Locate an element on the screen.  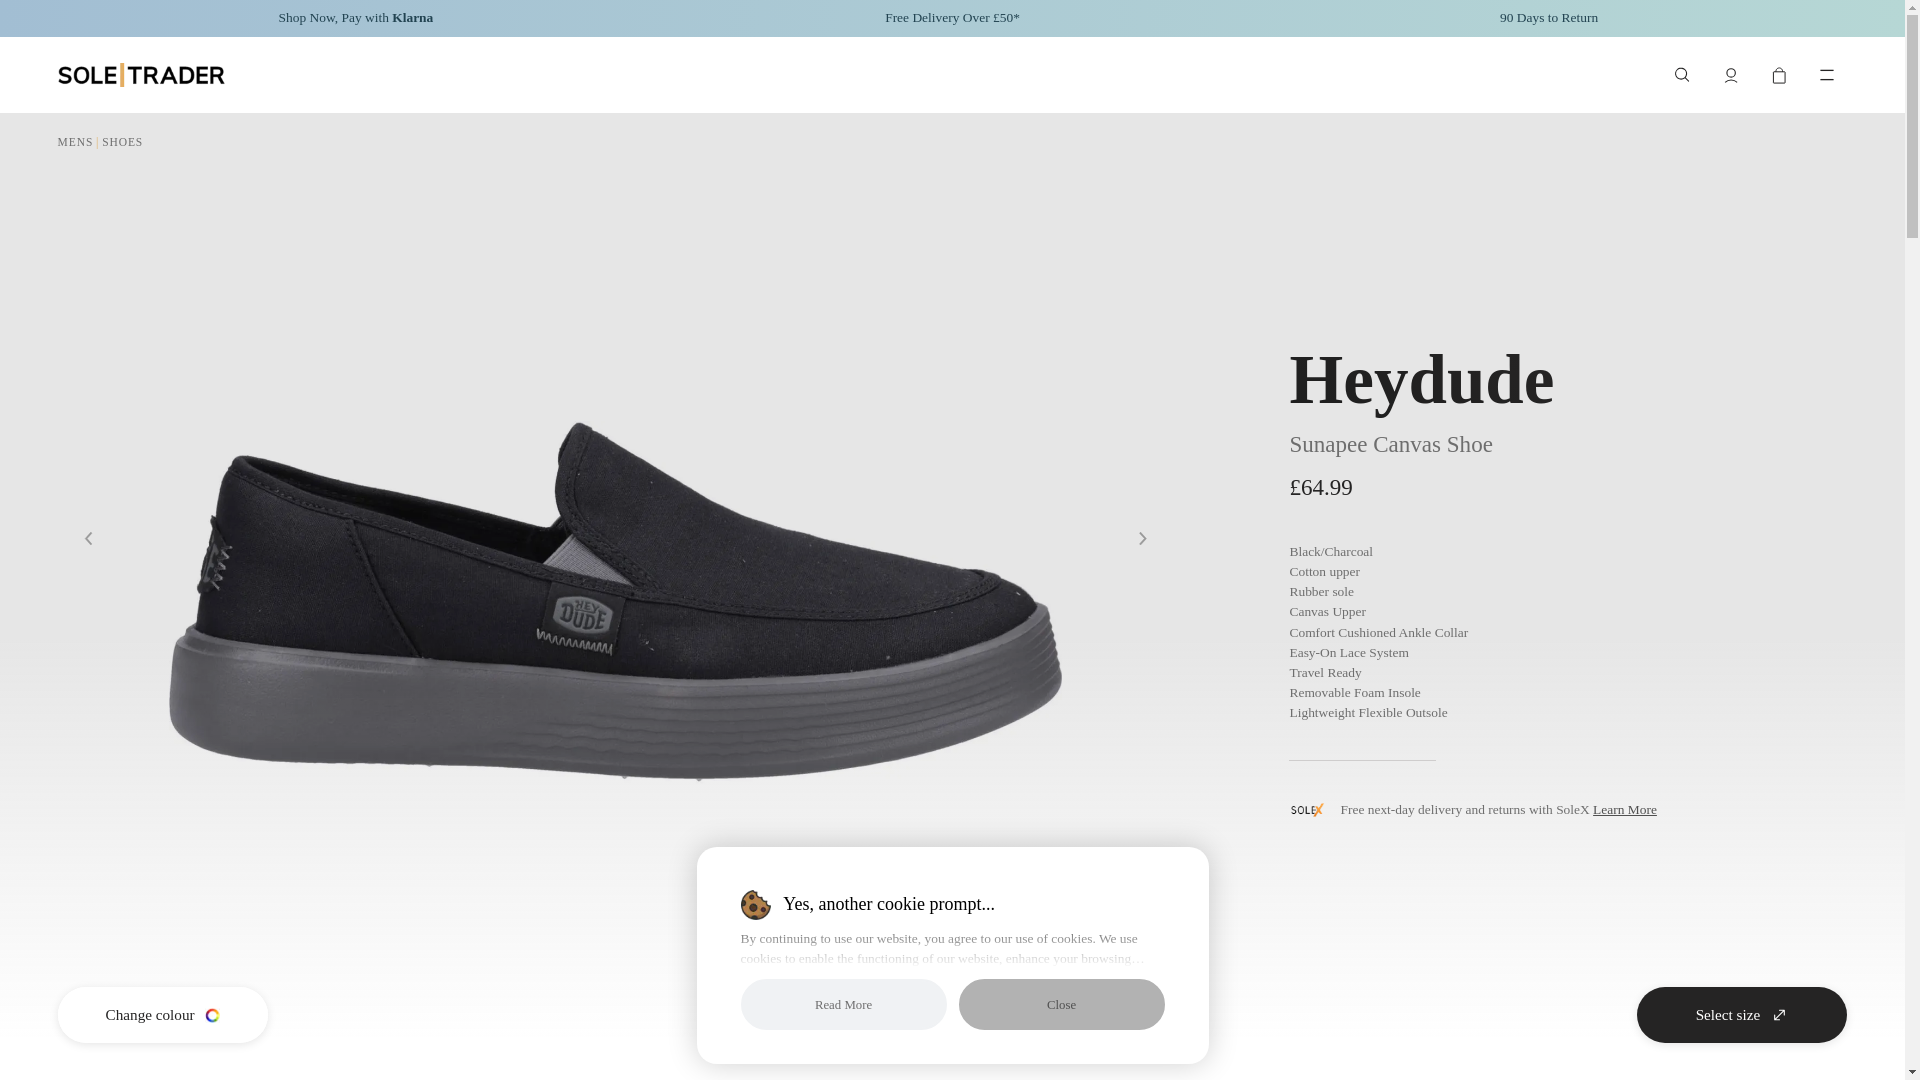
Learn More is located at coordinates (1624, 809).